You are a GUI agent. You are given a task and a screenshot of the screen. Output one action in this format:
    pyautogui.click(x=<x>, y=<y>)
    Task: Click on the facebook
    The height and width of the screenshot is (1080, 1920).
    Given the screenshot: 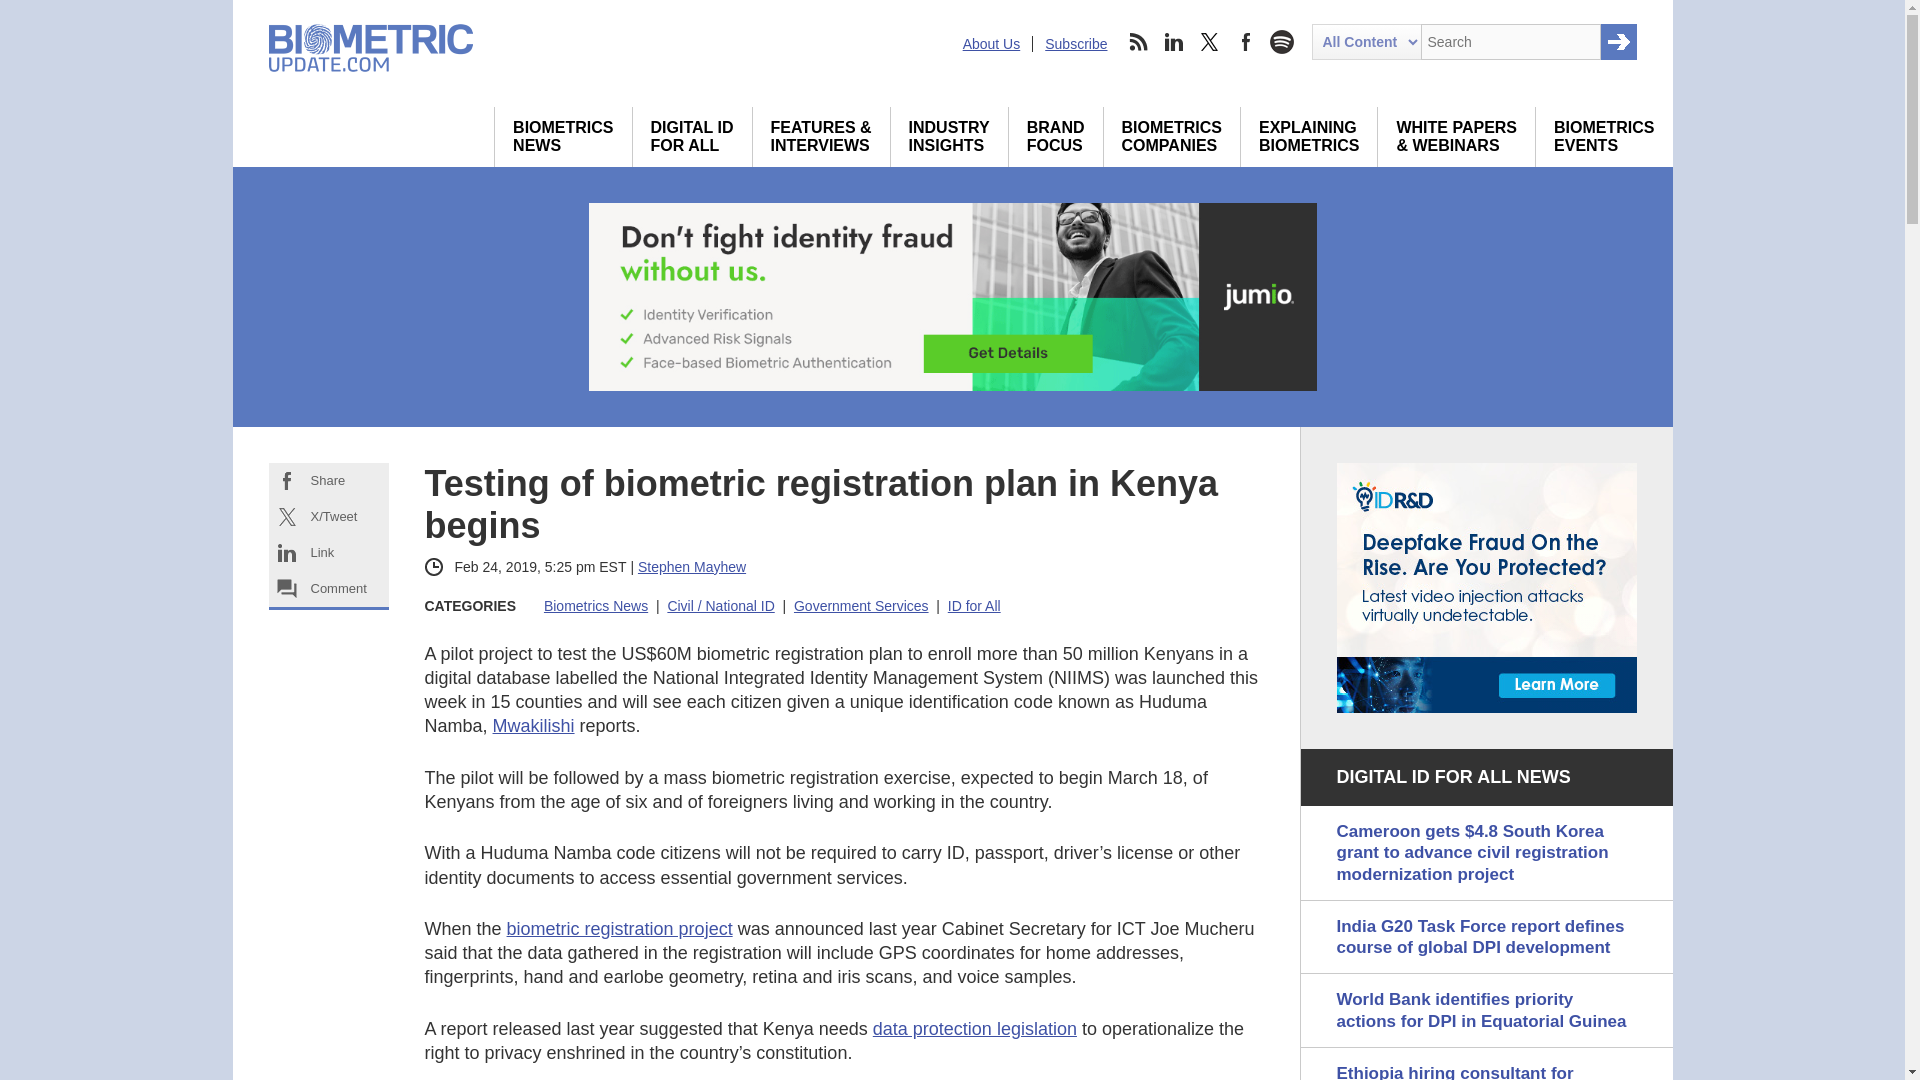 What is the action you would take?
    pyautogui.click(x=1246, y=42)
    